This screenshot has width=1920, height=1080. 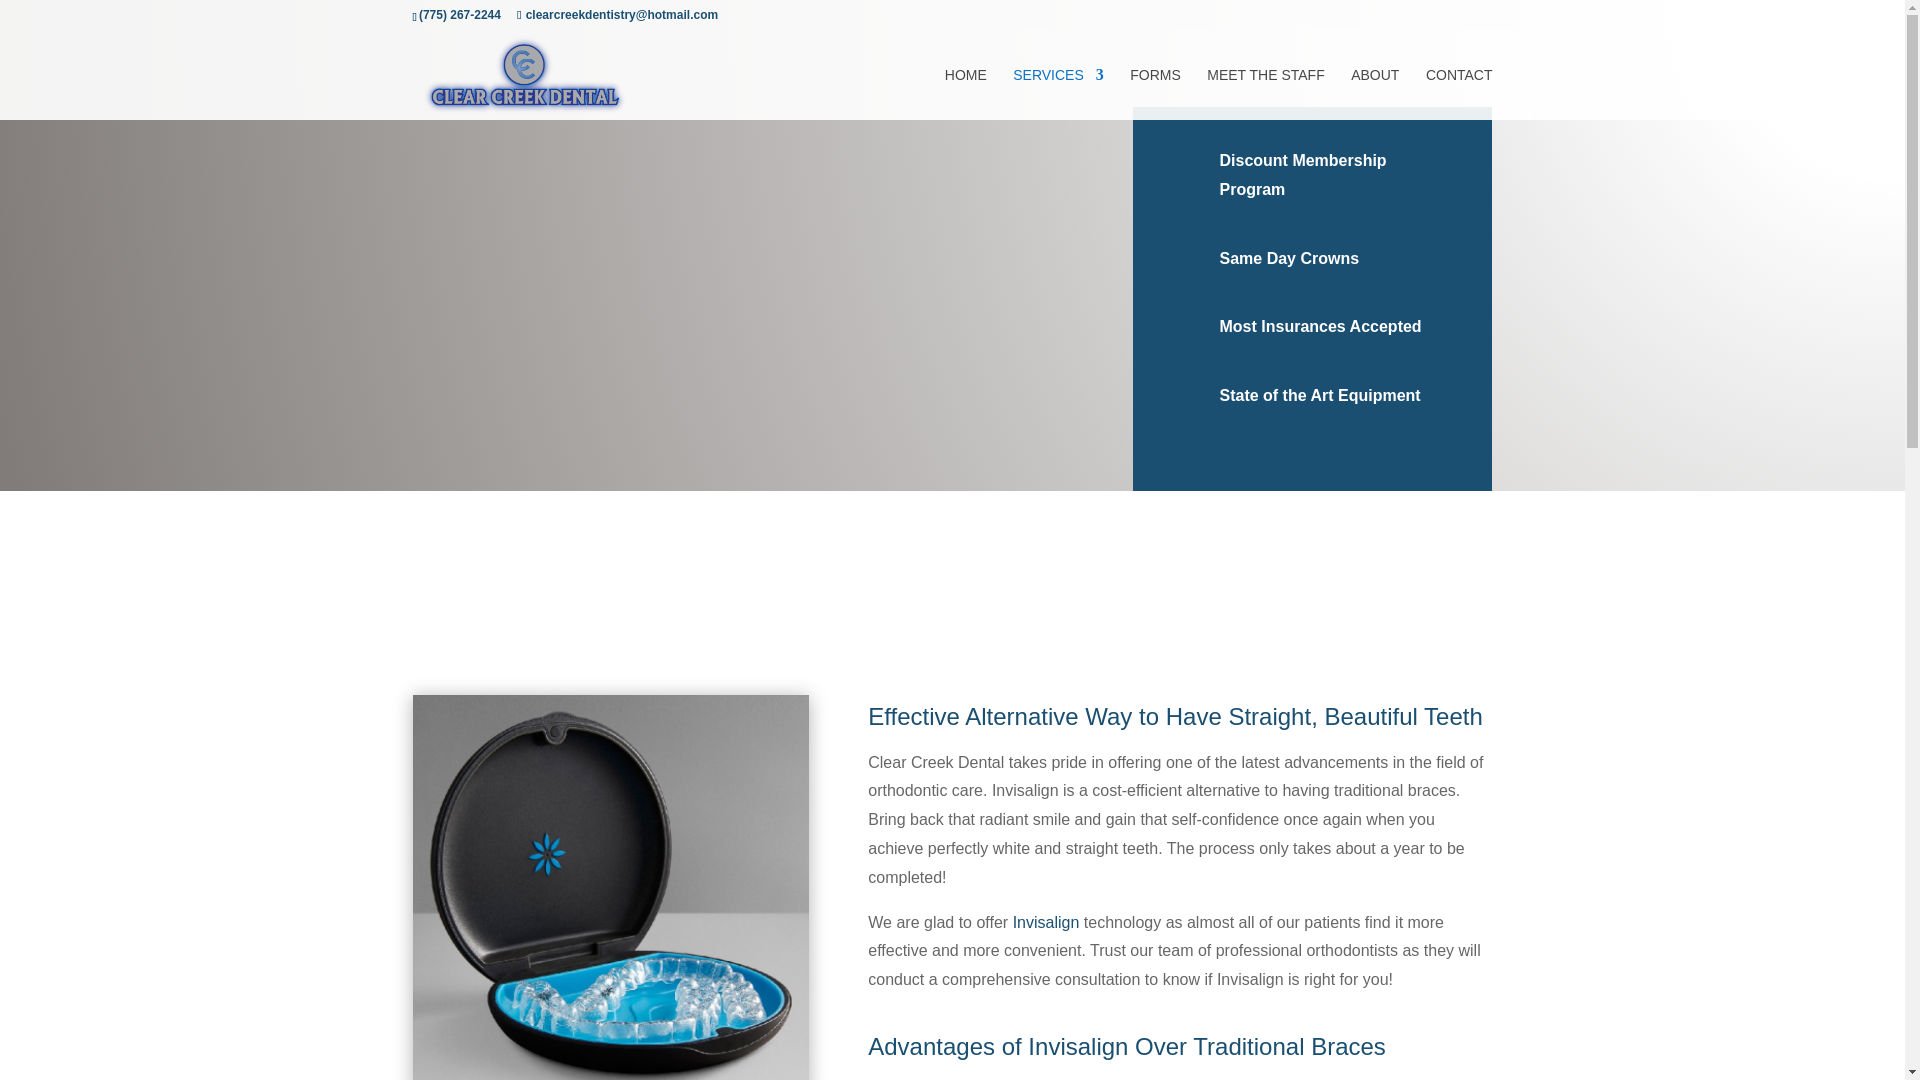 I want to click on invisalign, so click(x=610, y=888).